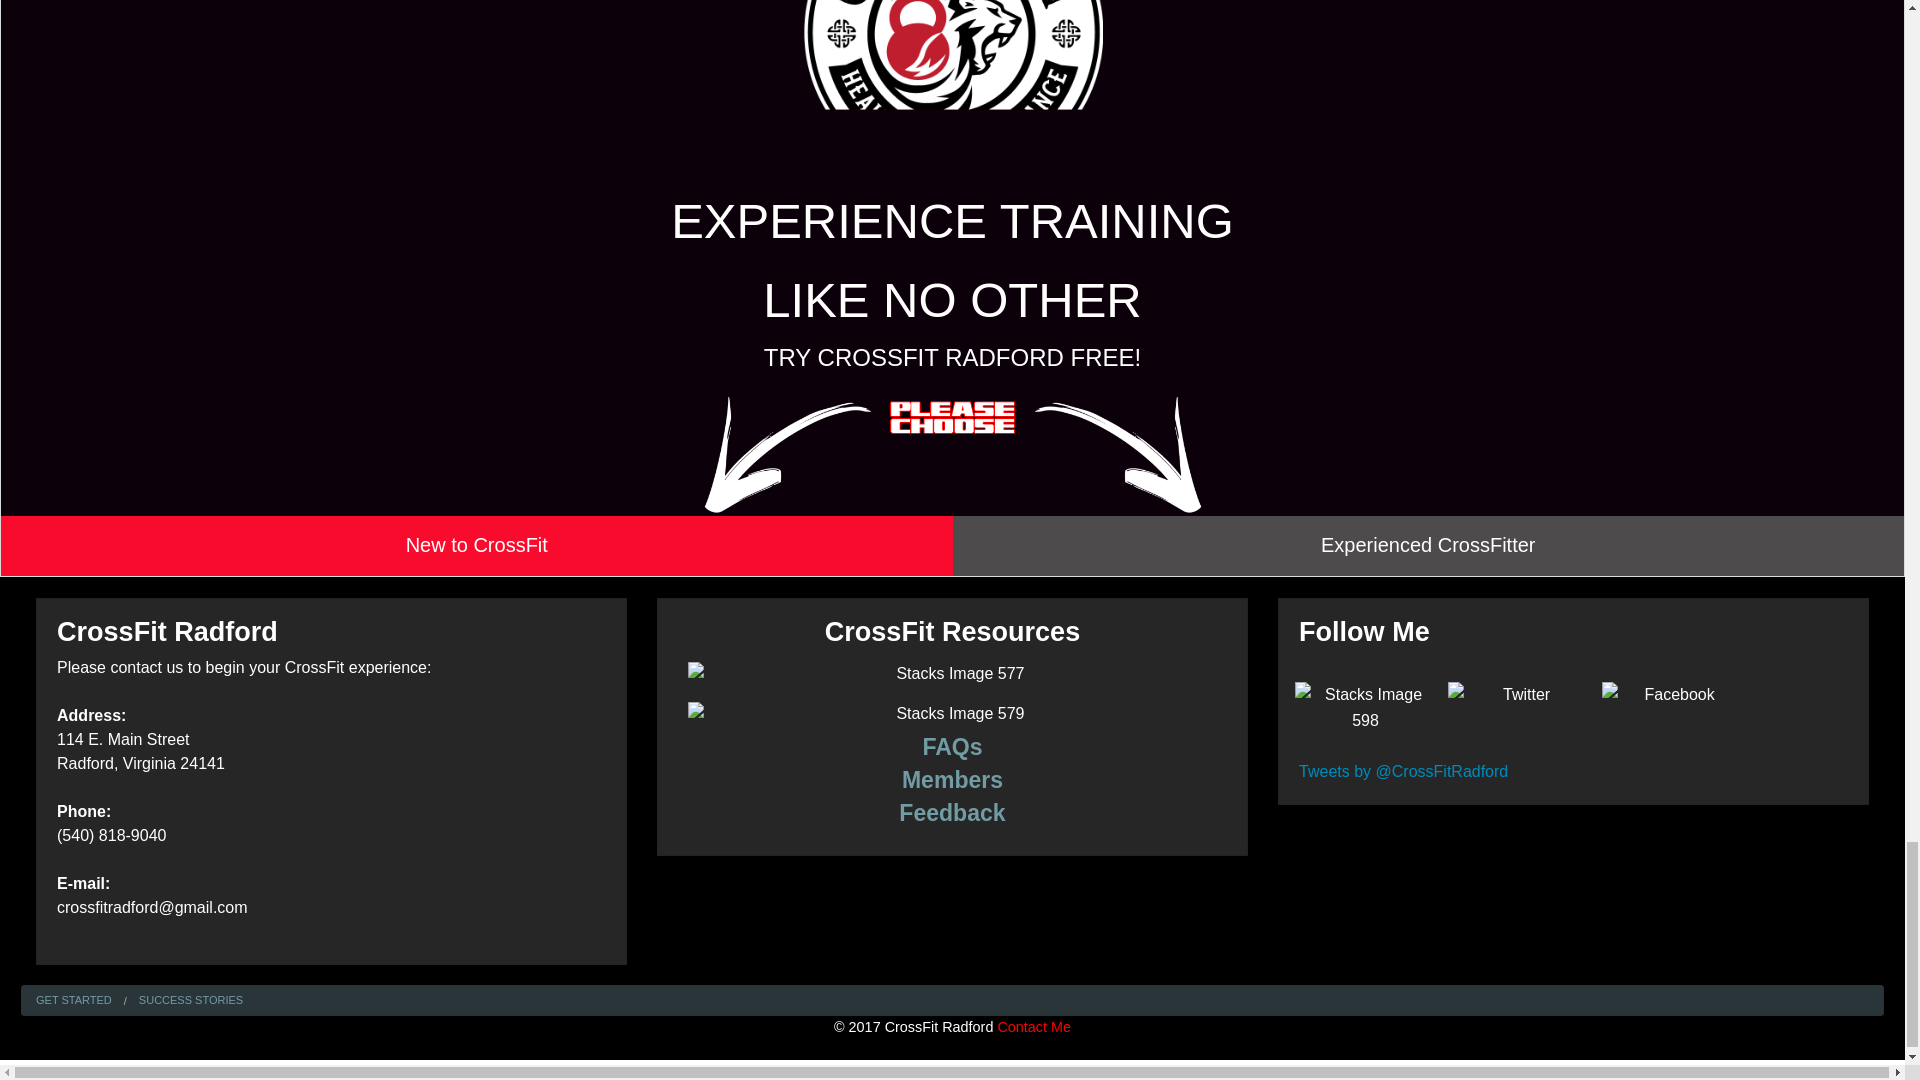  I want to click on WODs, so click(952, 779).